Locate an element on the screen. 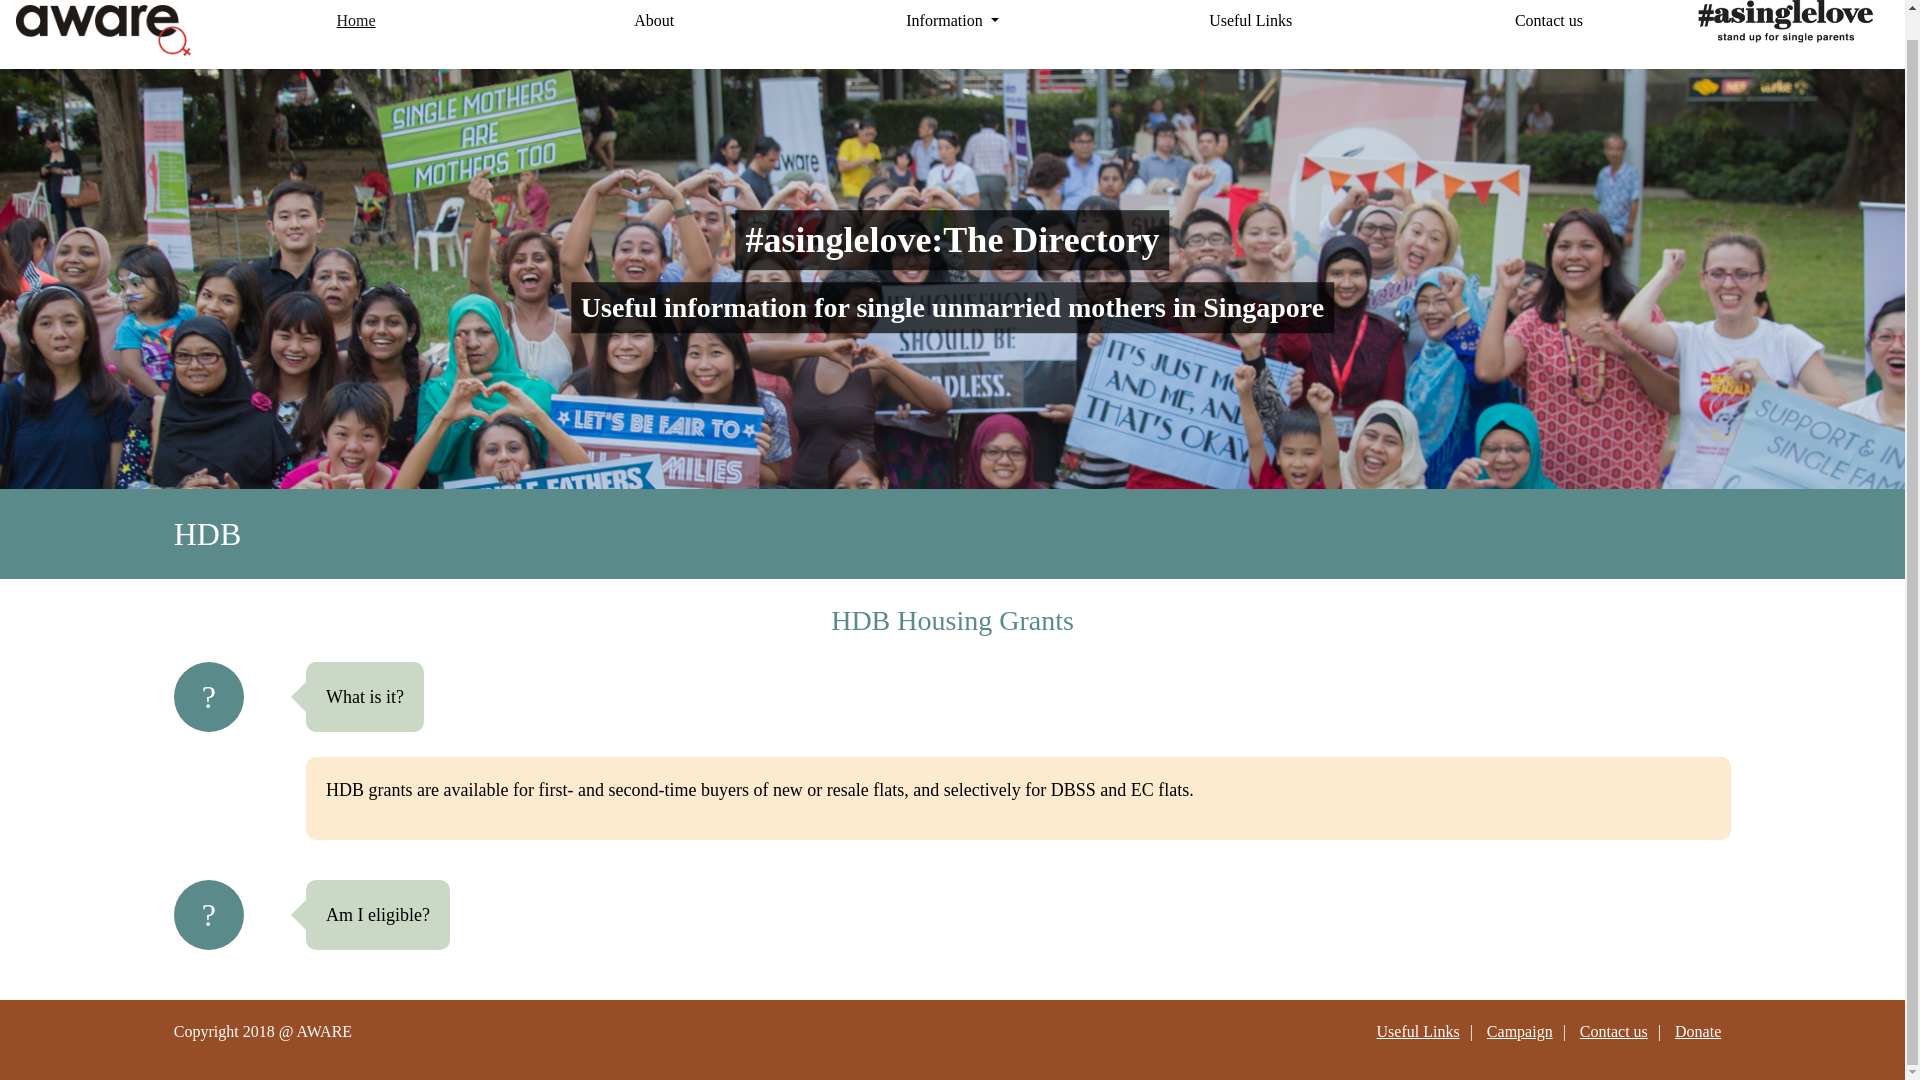 The image size is (1920, 1080). Donate is located at coordinates (1697, 1031).